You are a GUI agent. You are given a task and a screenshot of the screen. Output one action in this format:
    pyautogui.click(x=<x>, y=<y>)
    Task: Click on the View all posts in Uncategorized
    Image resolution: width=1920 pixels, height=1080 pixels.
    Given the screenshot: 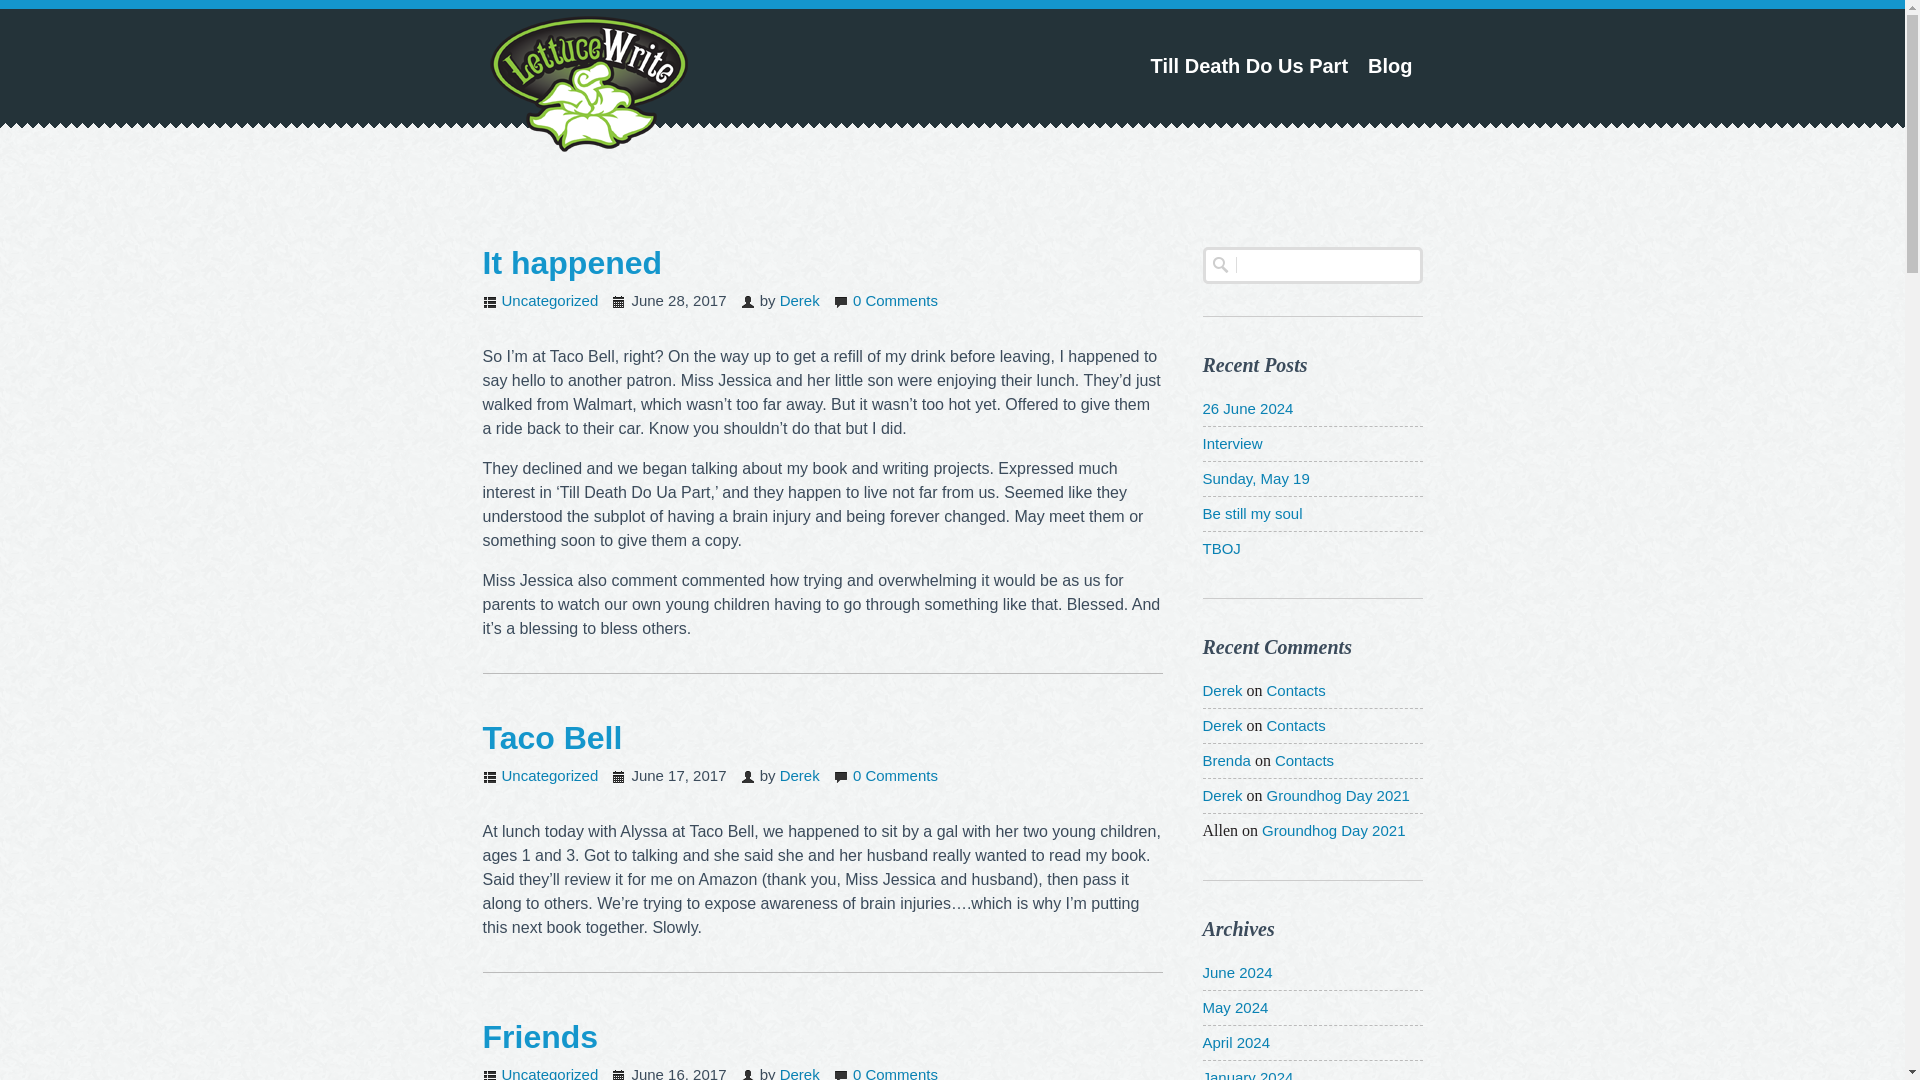 What is the action you would take?
    pyautogui.click(x=550, y=301)
    